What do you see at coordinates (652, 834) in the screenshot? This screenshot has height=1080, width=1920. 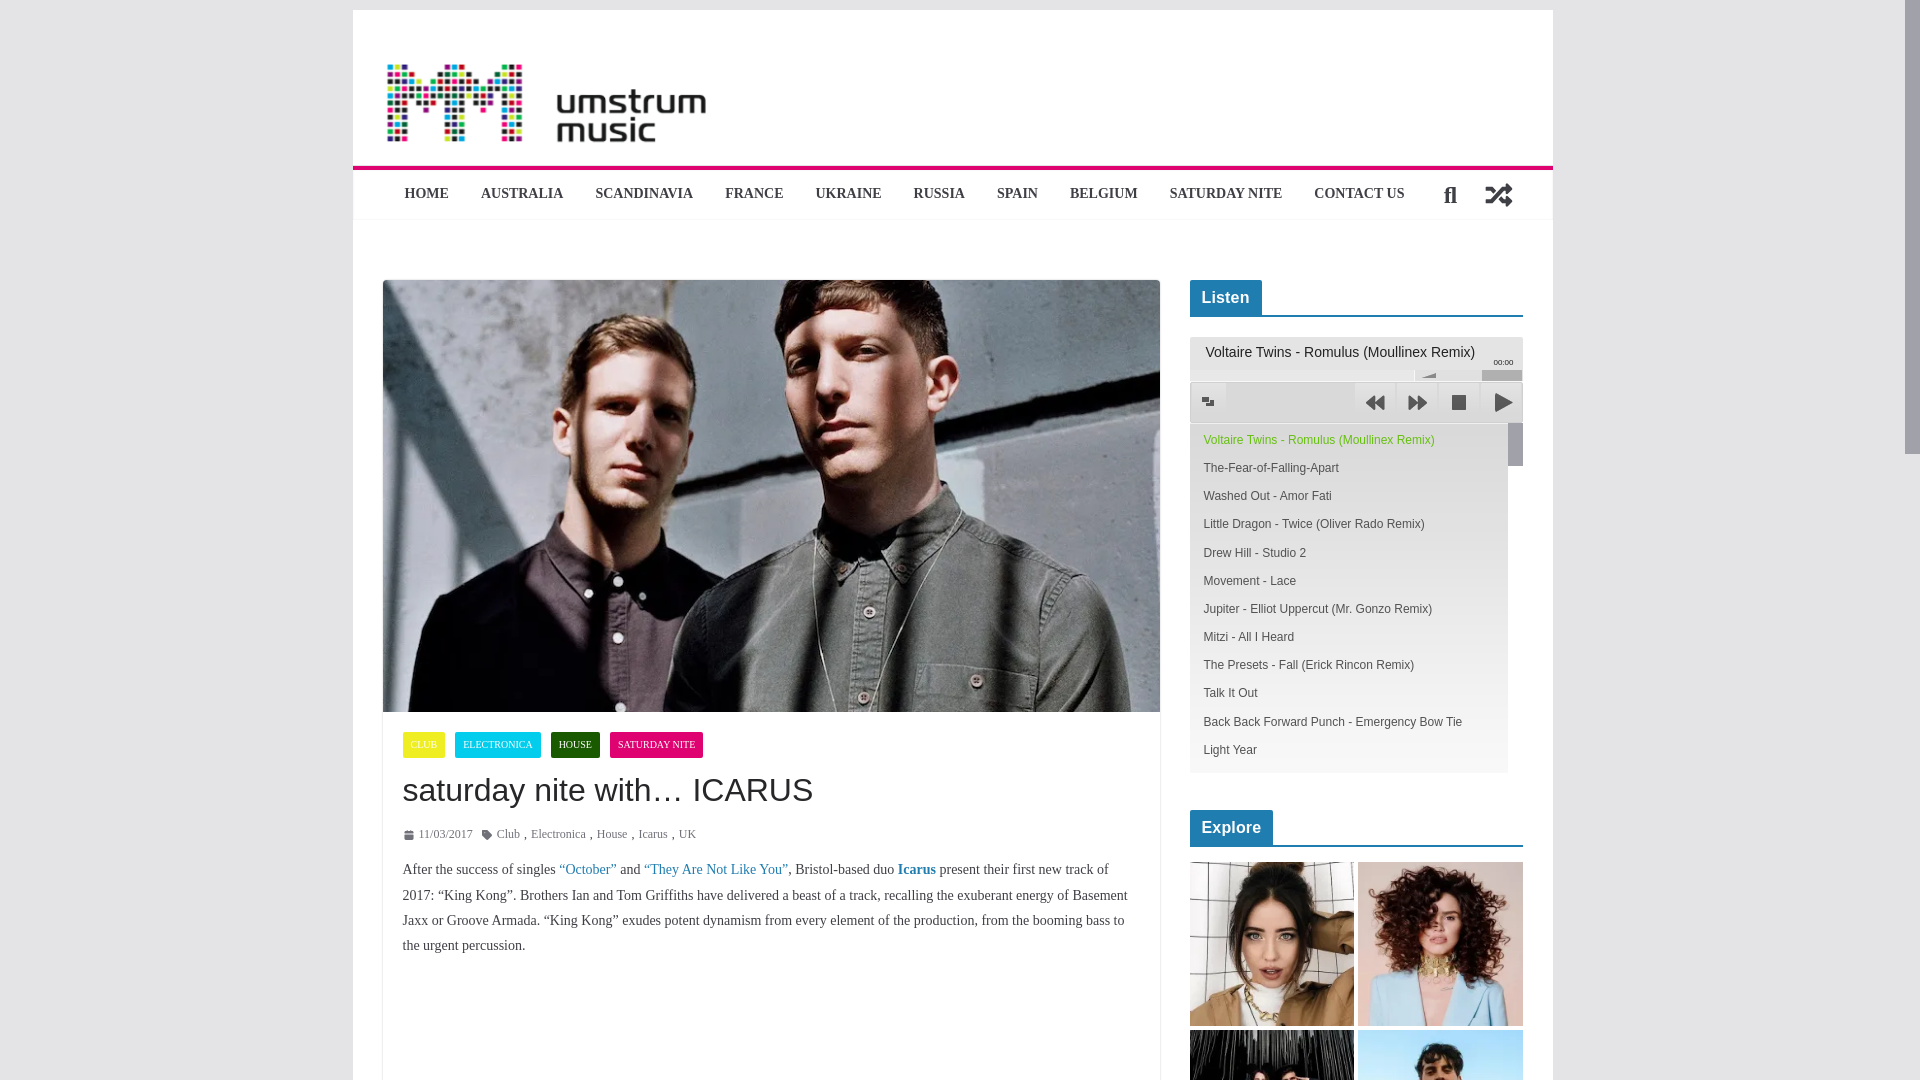 I see `Icarus` at bounding box center [652, 834].